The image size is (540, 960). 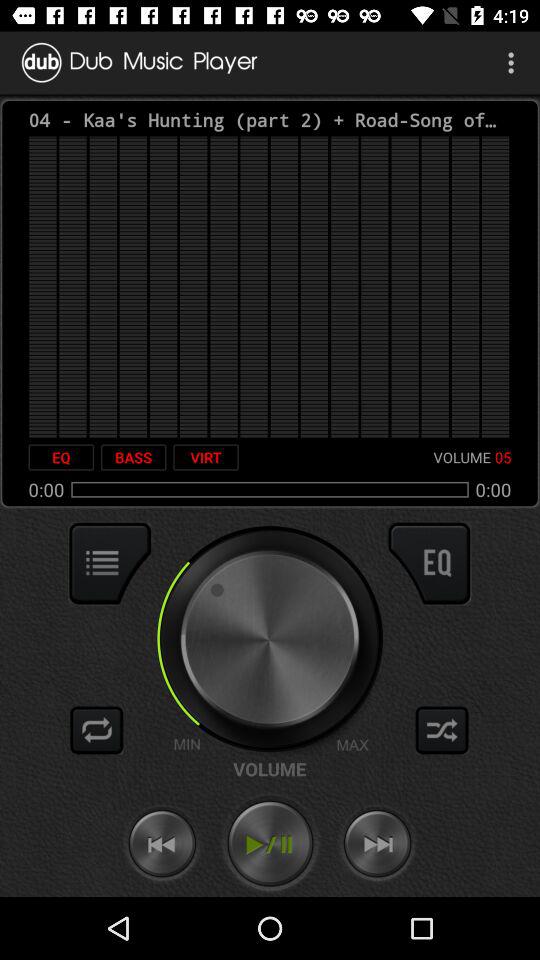 I want to click on select the item to the right of the  bass  item, so click(x=206, y=457).